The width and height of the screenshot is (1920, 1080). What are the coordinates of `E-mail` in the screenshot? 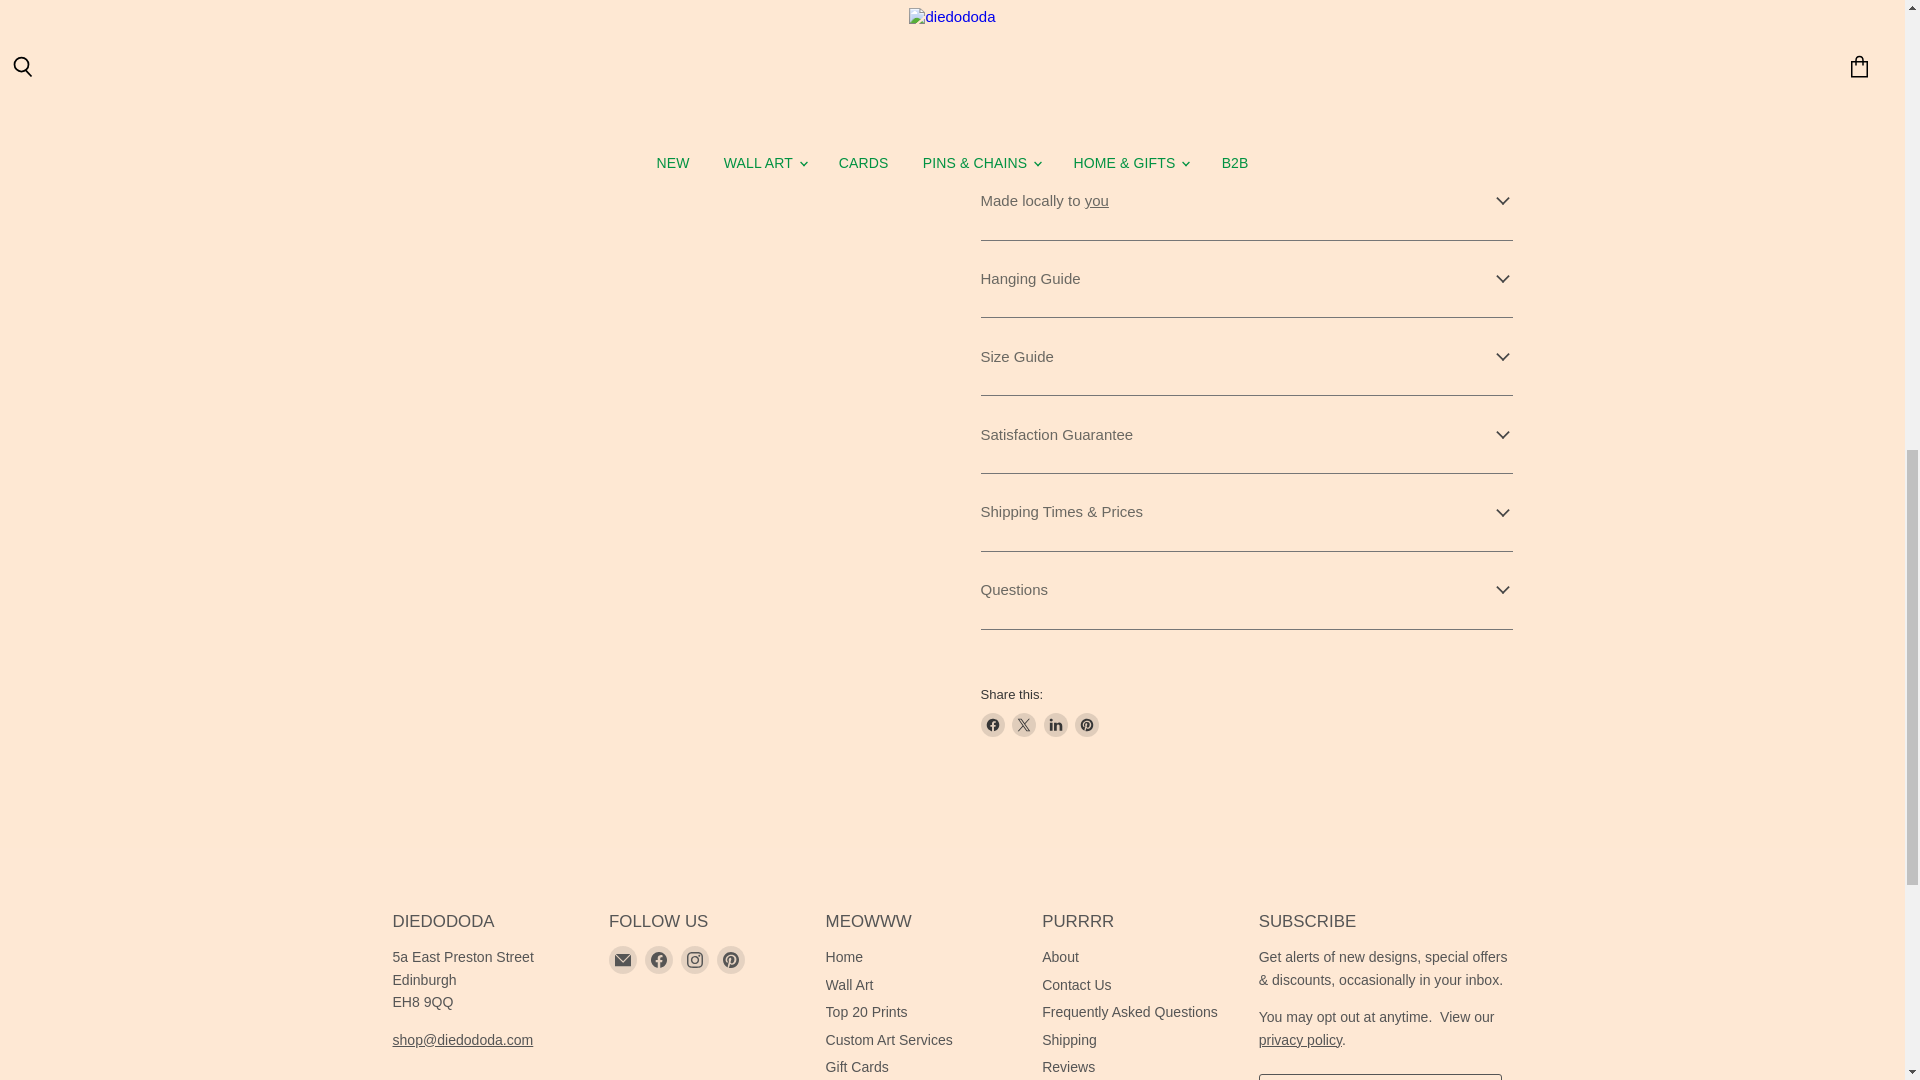 It's located at (622, 960).